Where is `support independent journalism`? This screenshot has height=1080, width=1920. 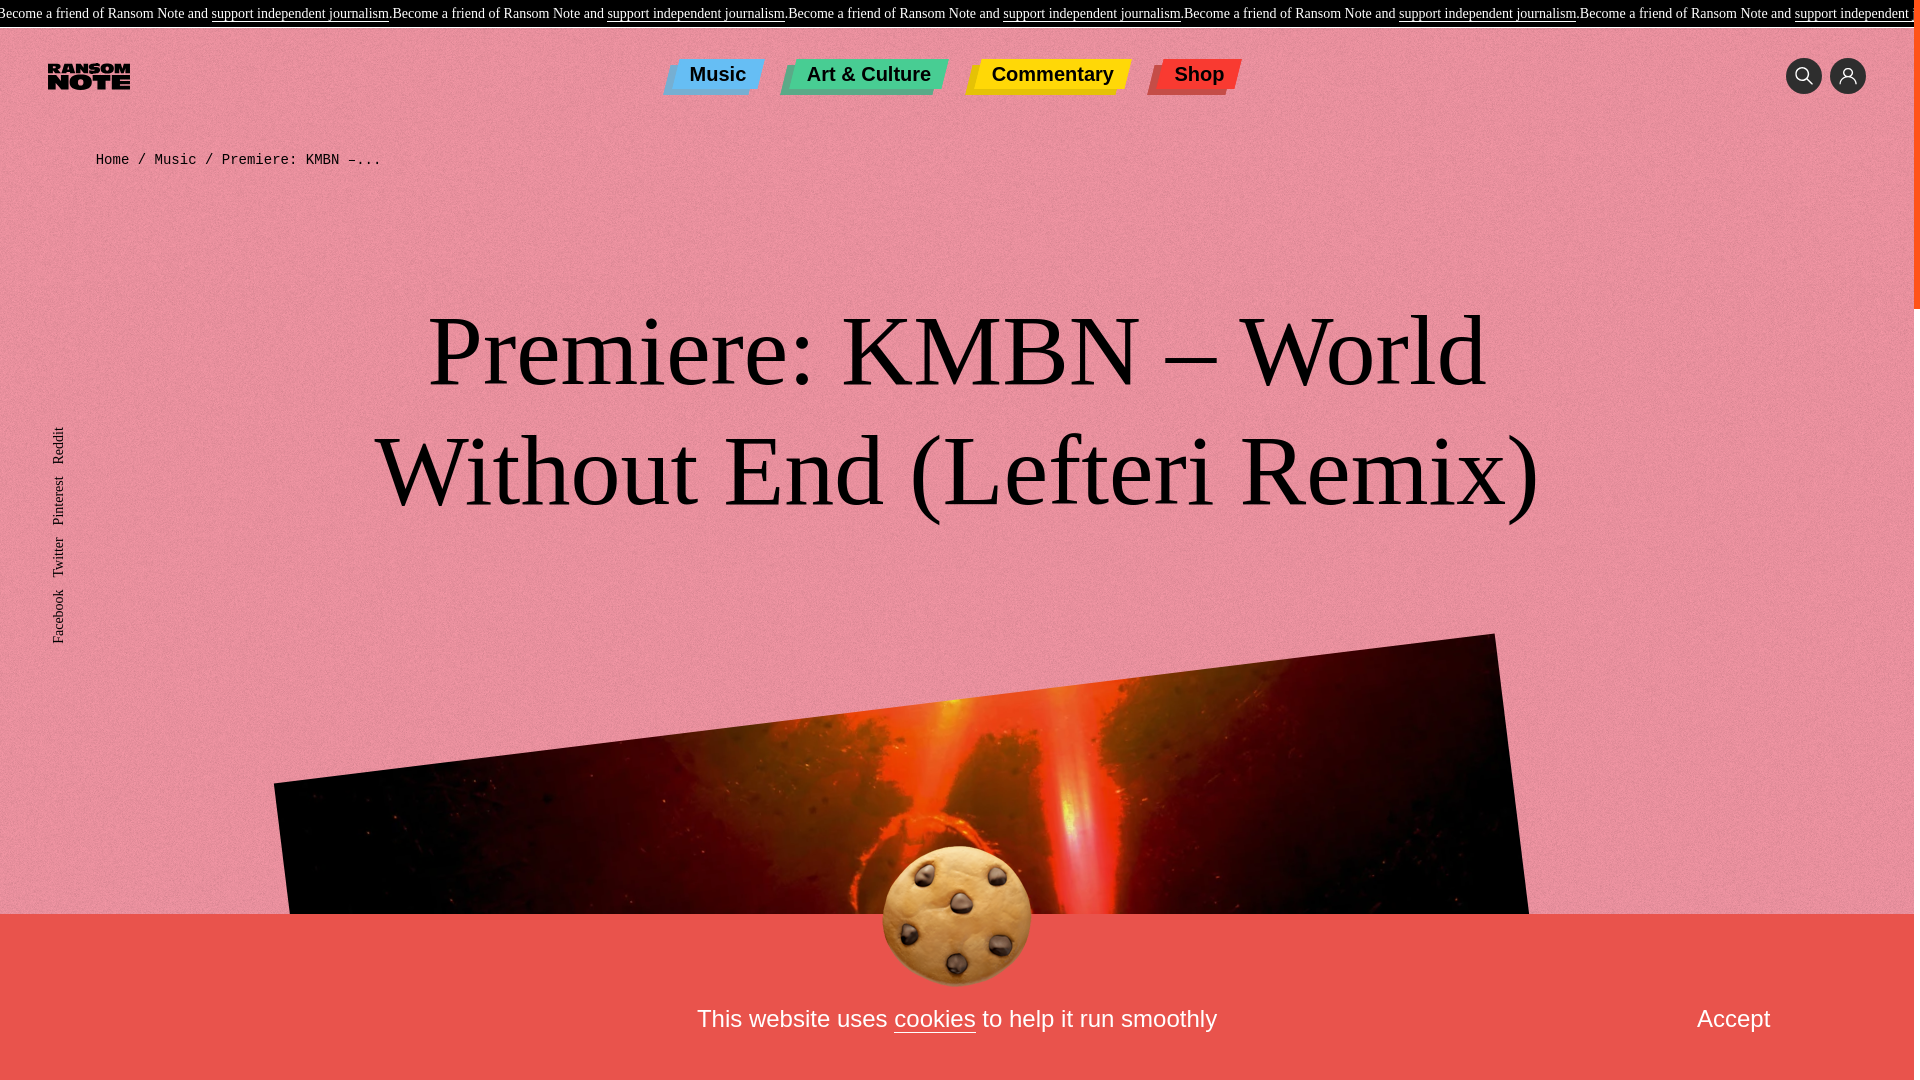 support independent journalism is located at coordinates (1091, 14).